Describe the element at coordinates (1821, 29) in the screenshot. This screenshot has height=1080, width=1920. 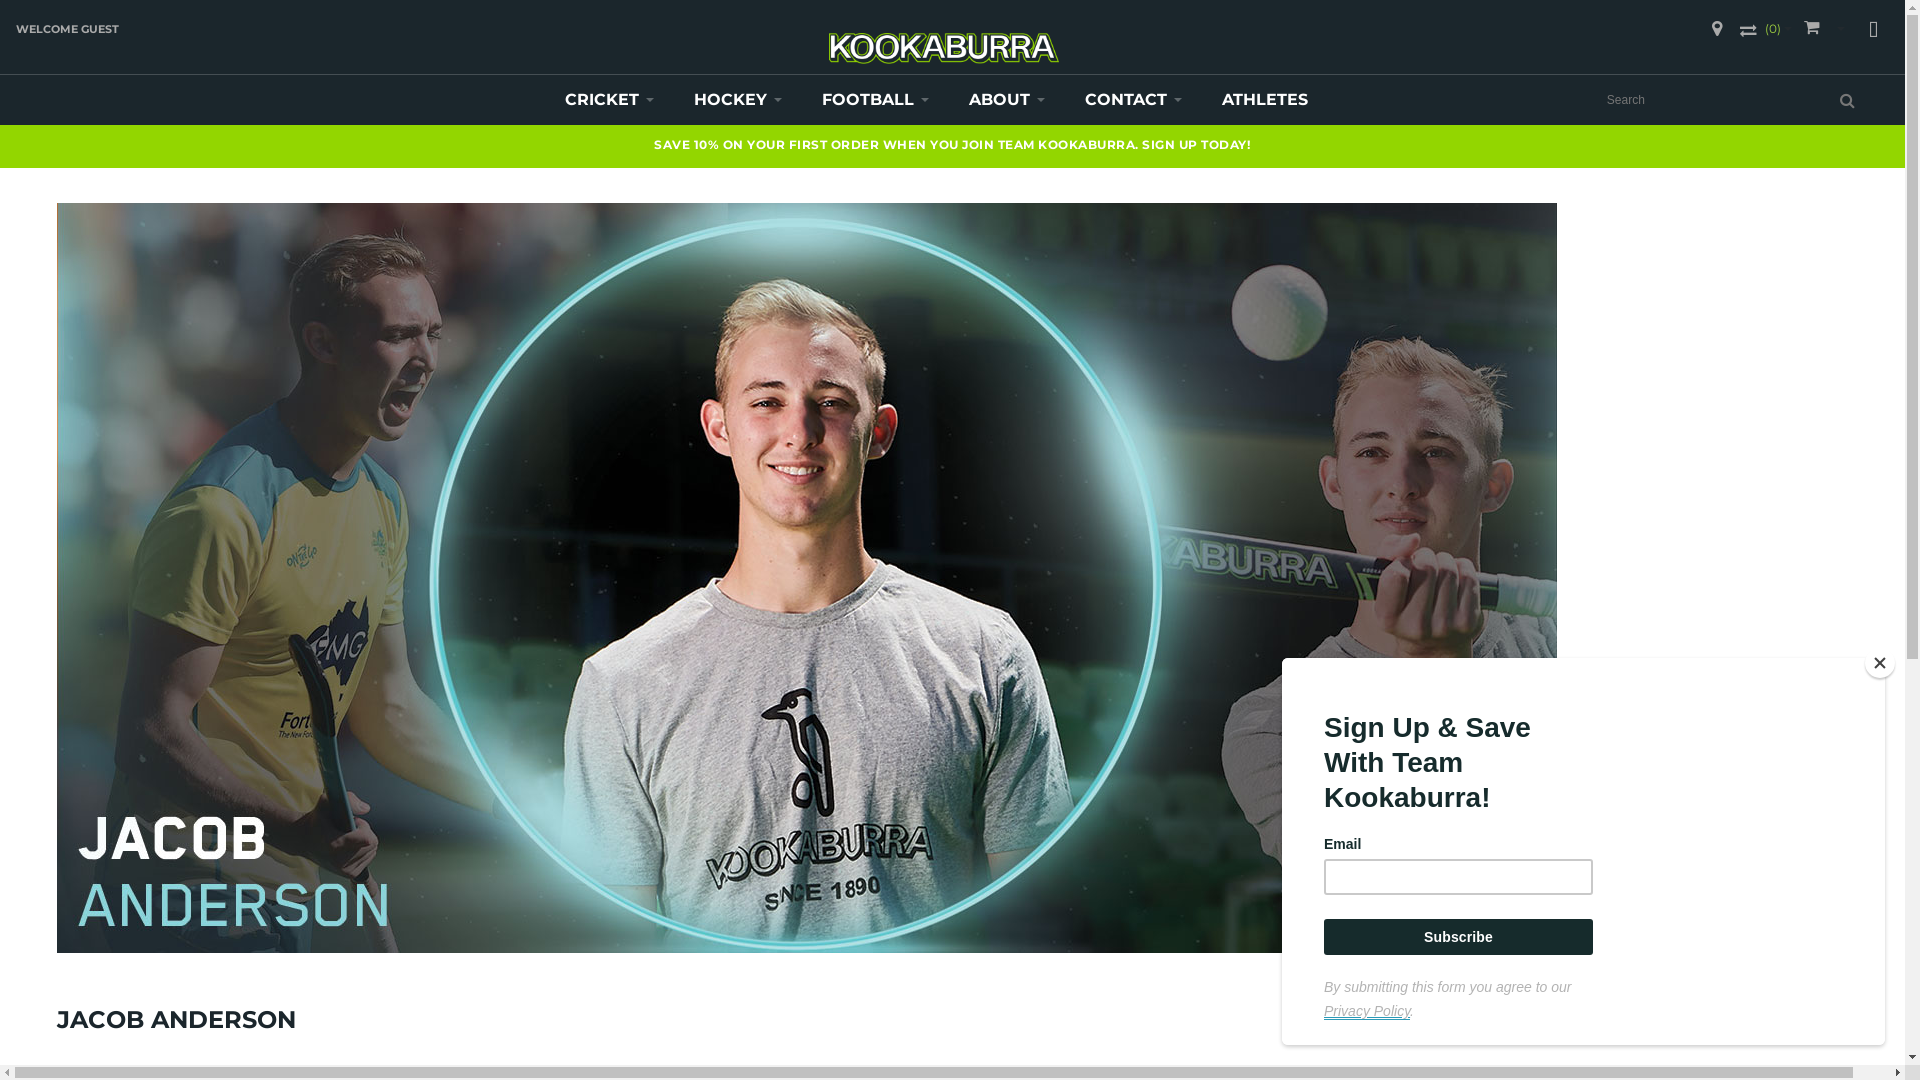
I see `Check the items in your Cart` at that location.